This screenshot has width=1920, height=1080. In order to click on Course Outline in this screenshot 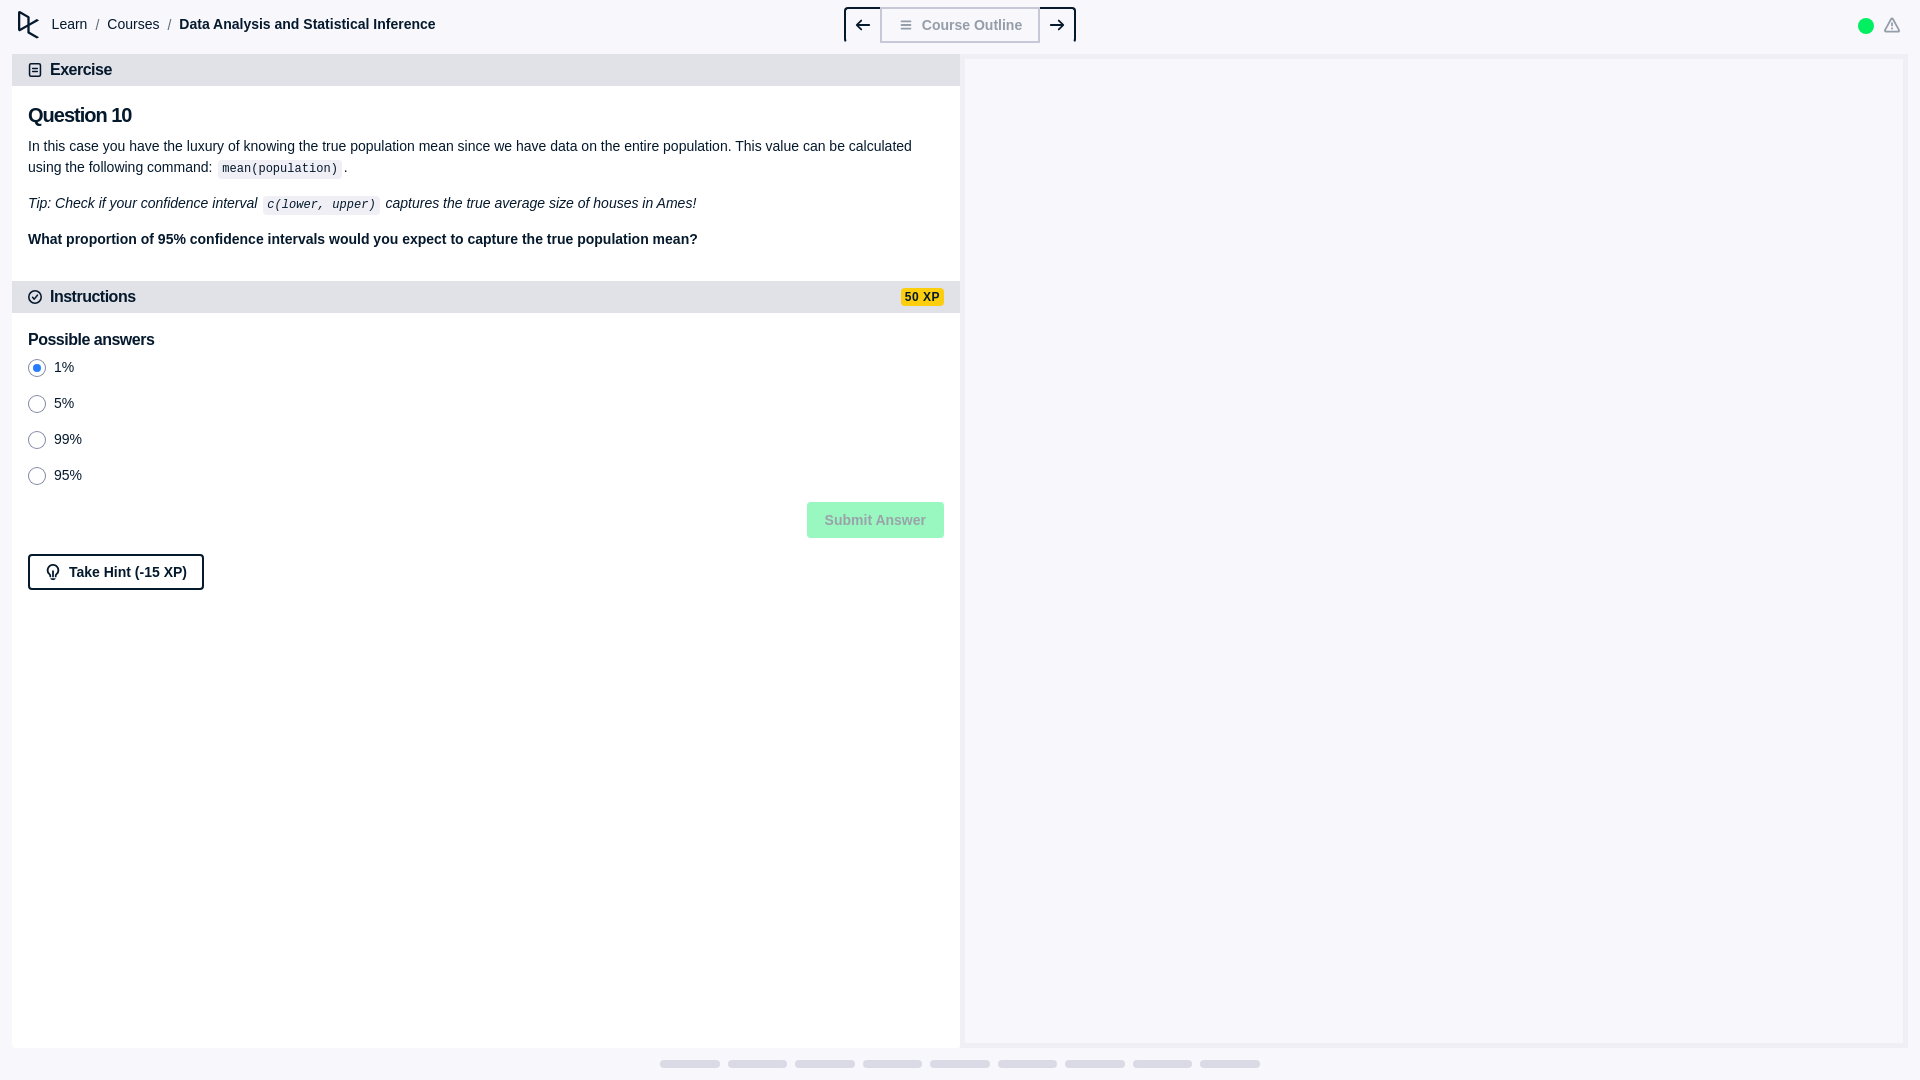, I will do `click(960, 24)`.